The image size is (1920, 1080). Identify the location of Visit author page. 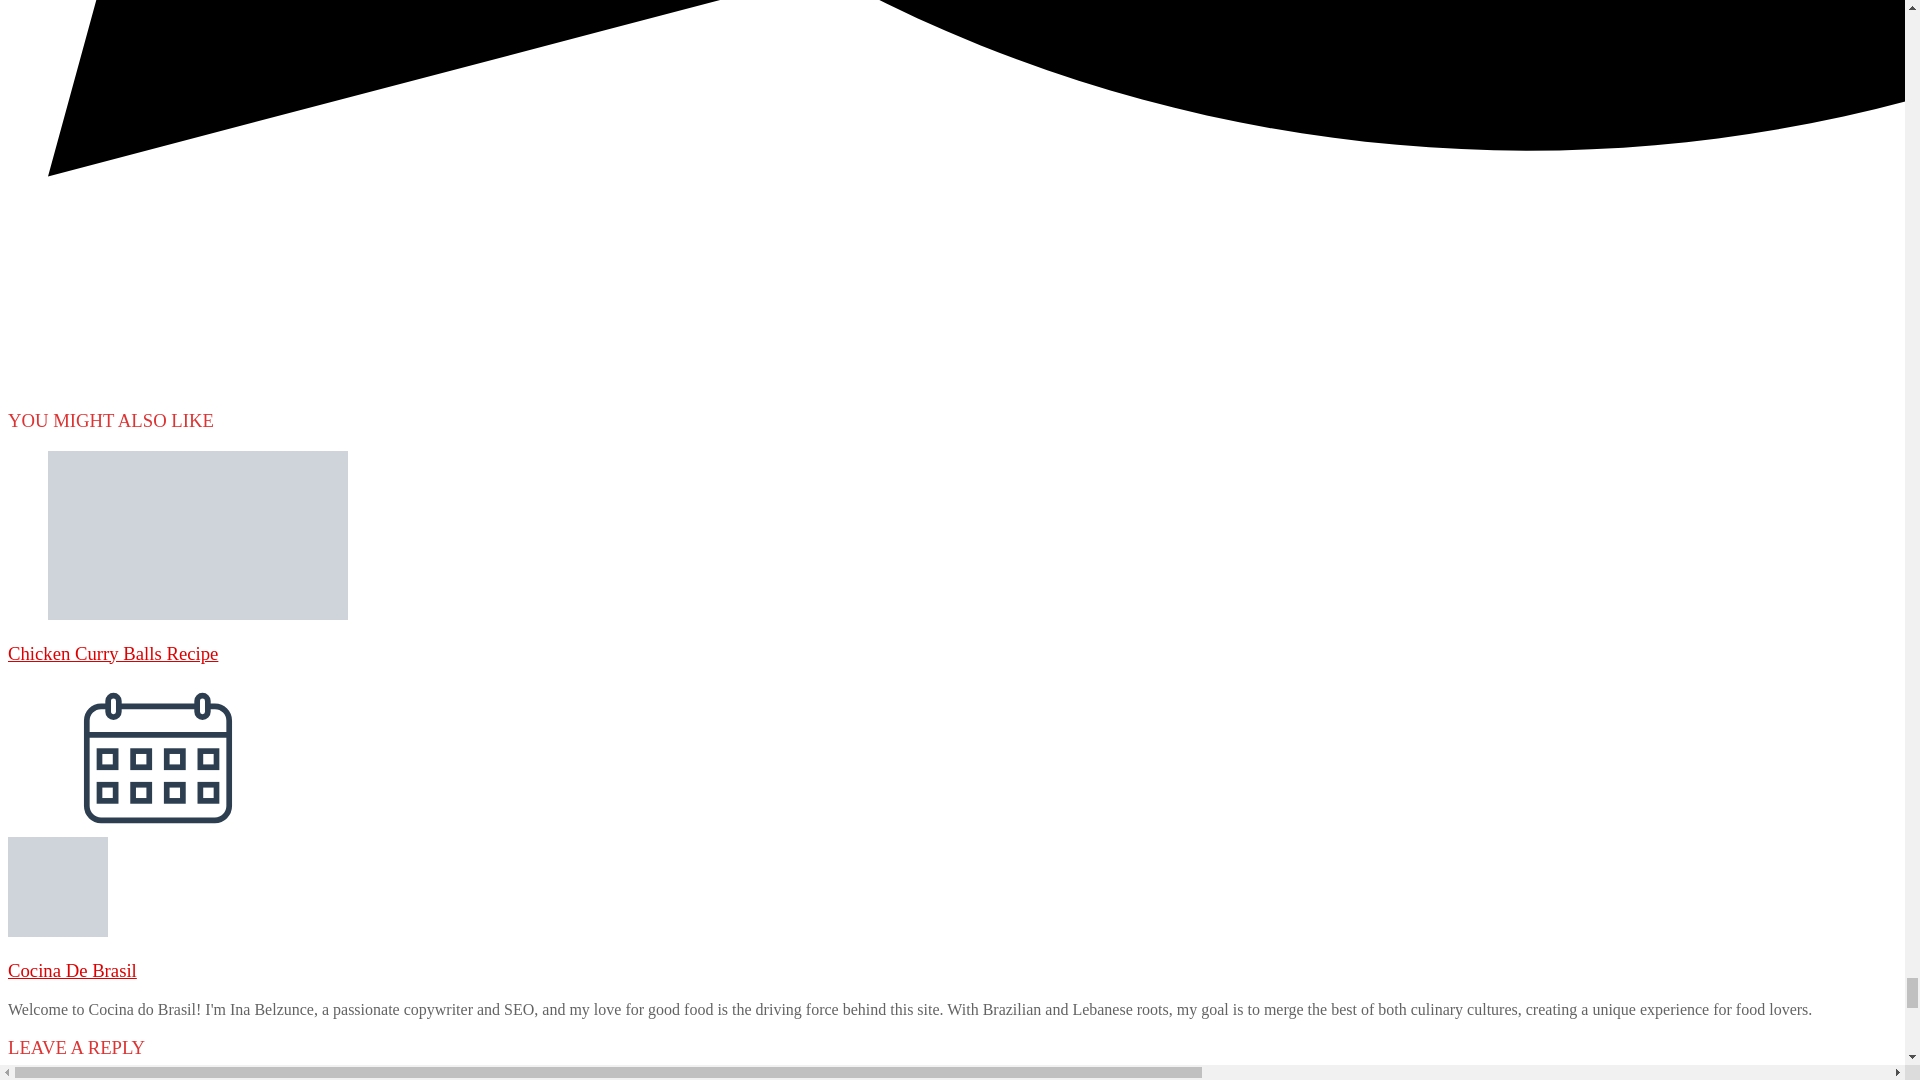
(57, 931).